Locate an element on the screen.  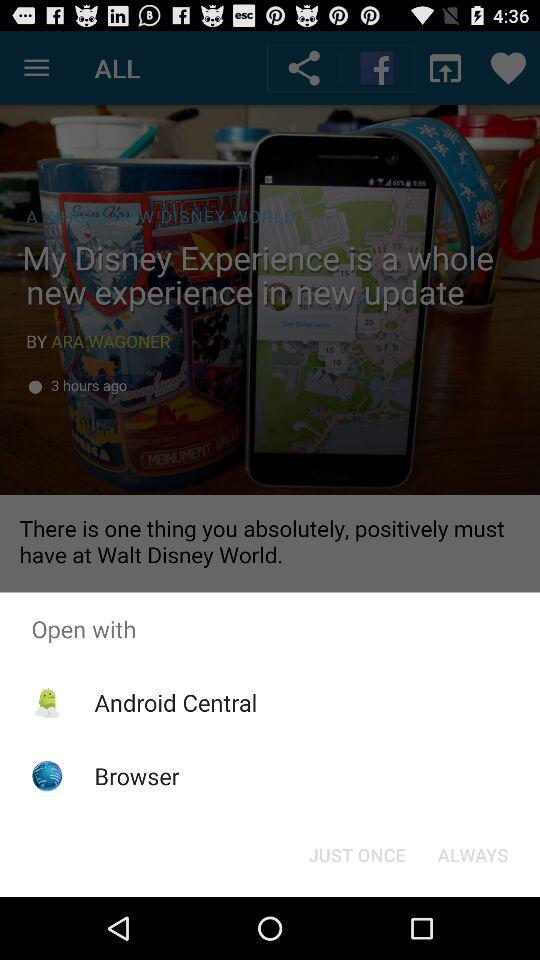
turn on button at the bottom right corner is located at coordinates (472, 854).